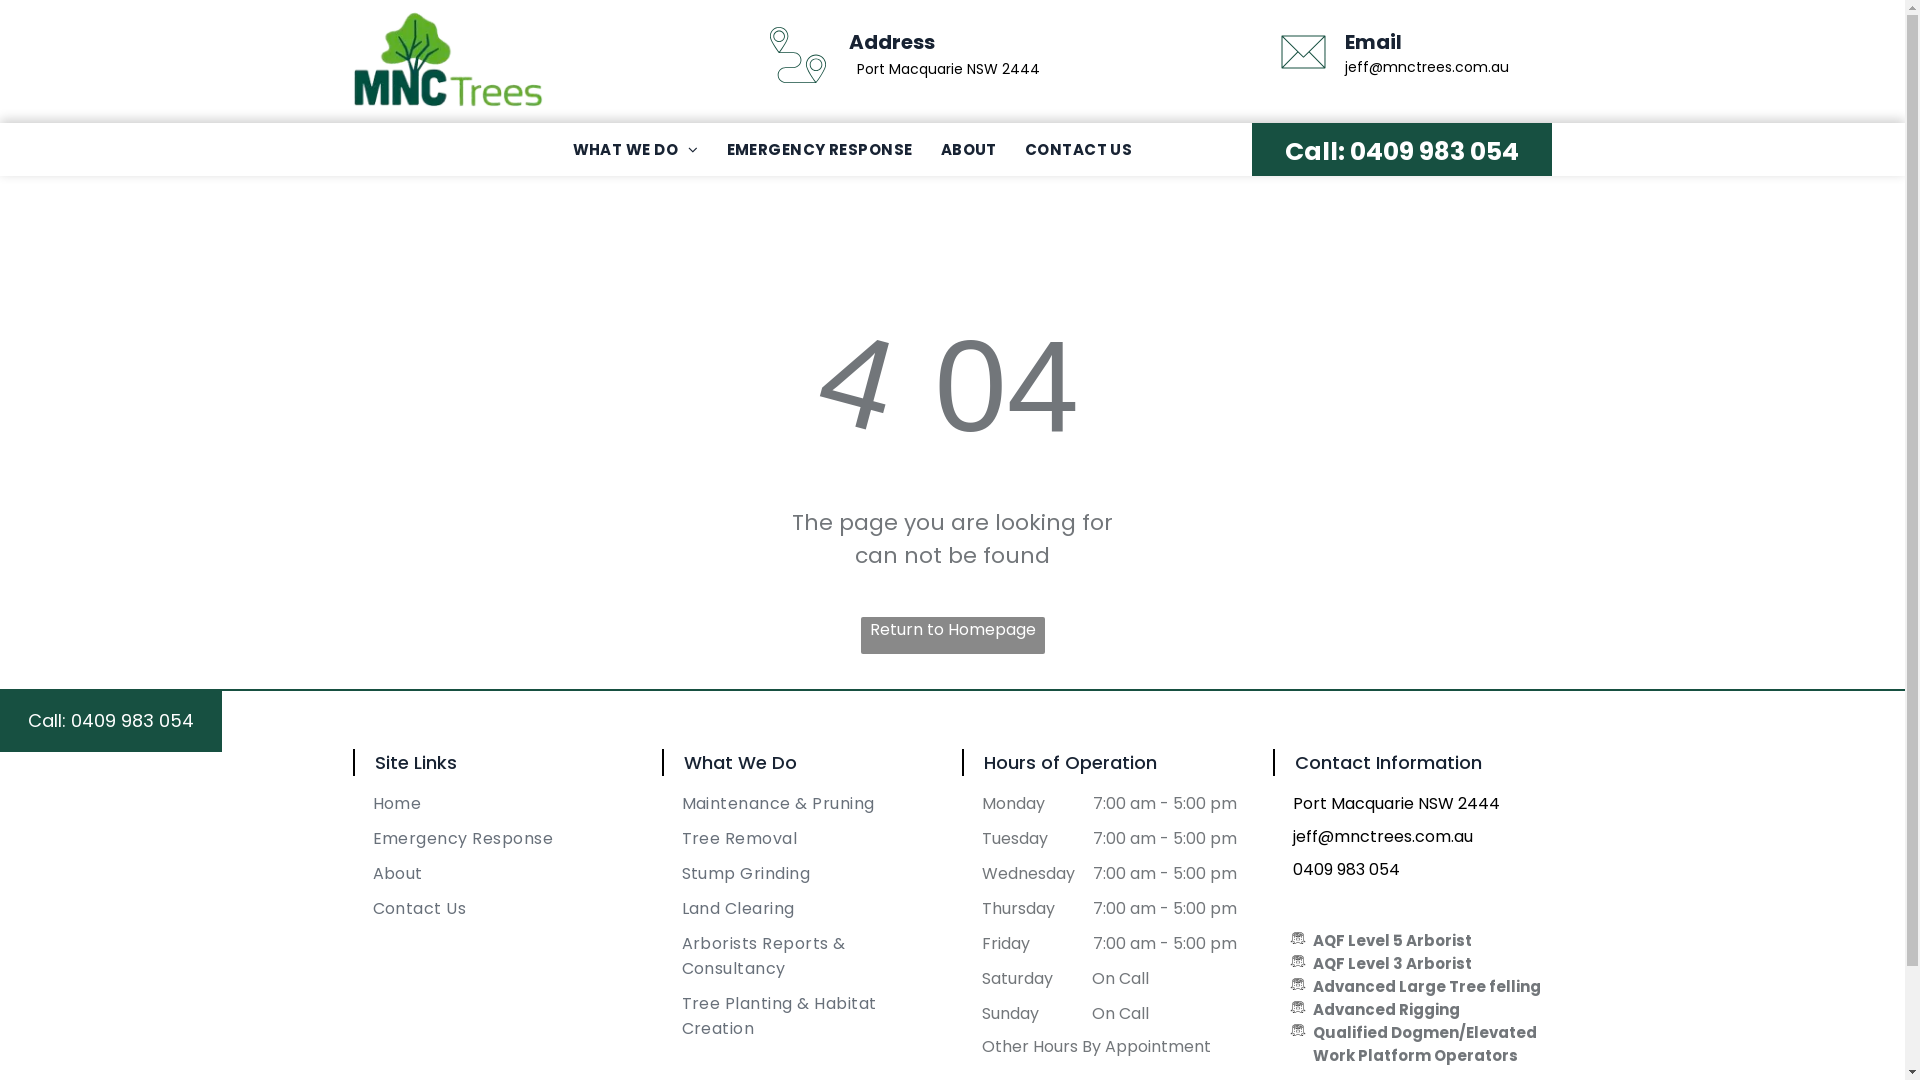 This screenshot has height=1080, width=1920. Describe the element at coordinates (503, 804) in the screenshot. I see `Home` at that location.